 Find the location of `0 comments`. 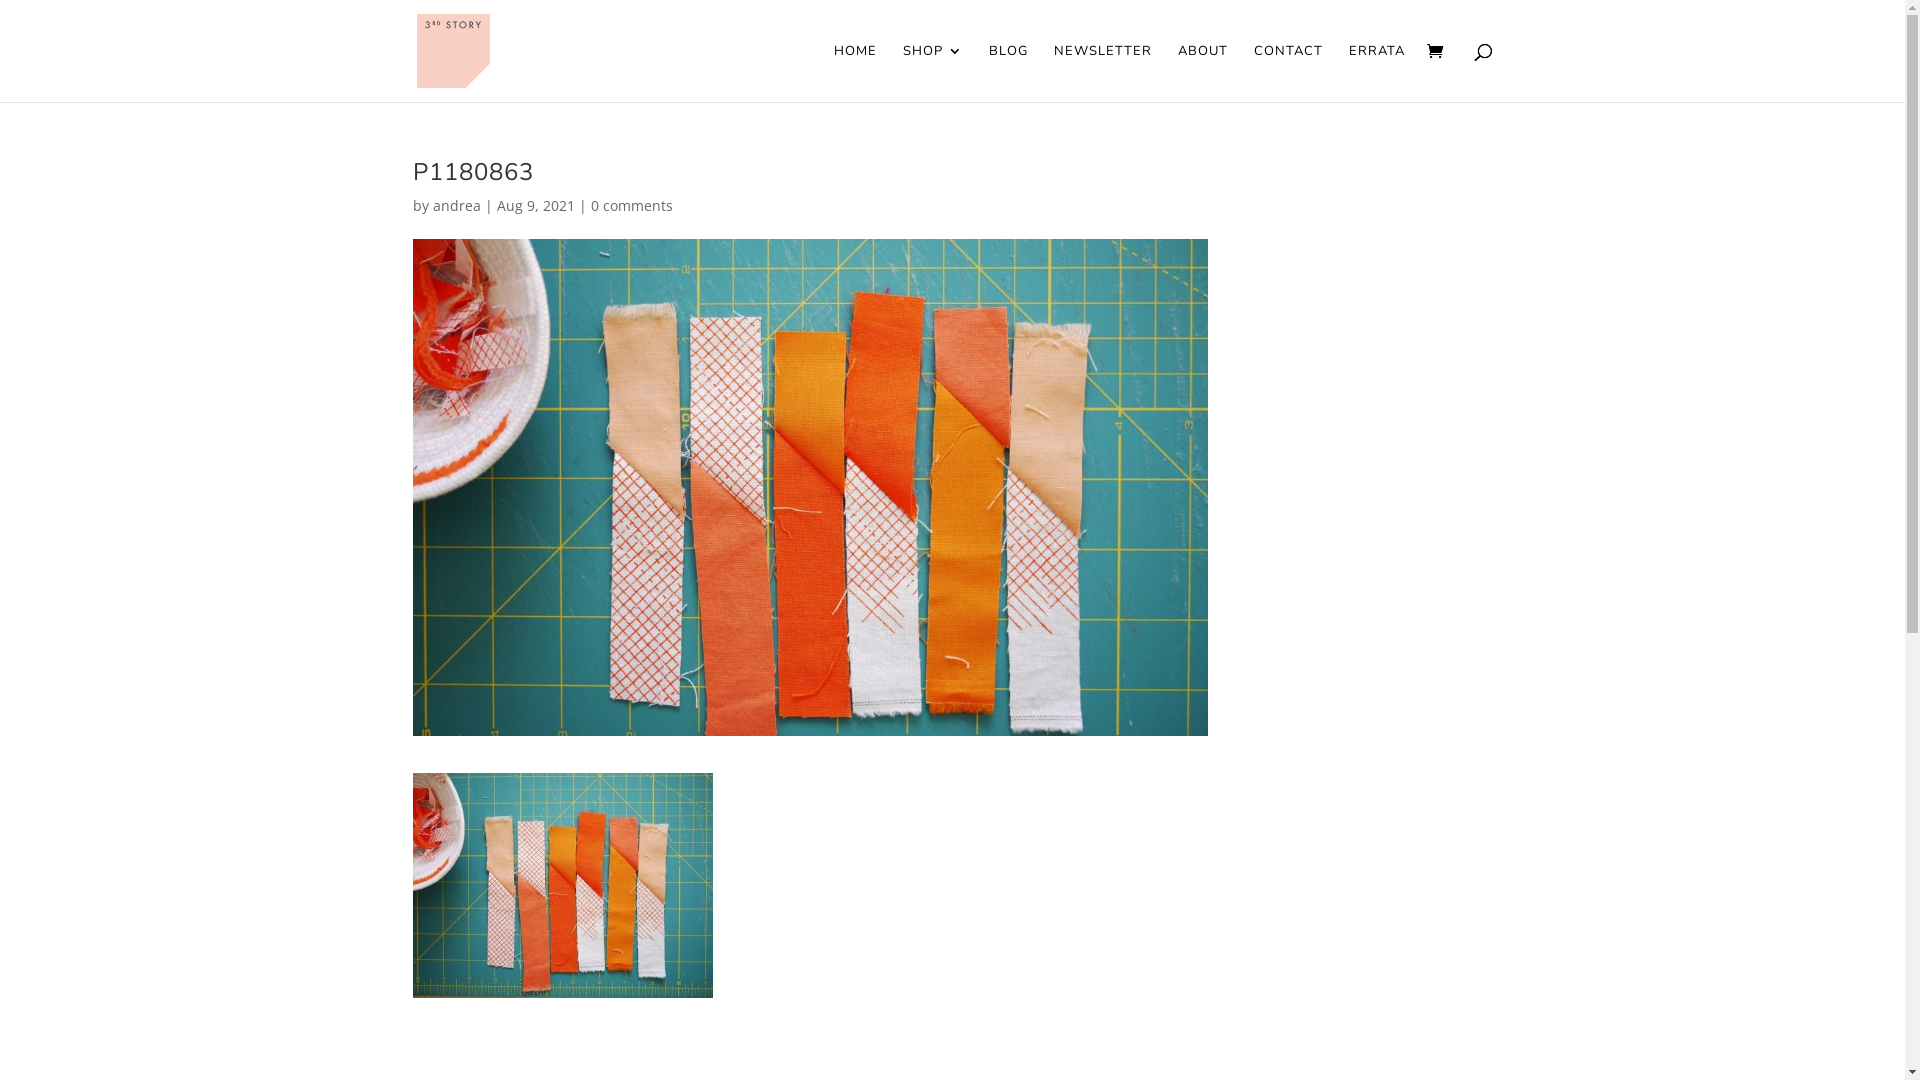

0 comments is located at coordinates (631, 206).